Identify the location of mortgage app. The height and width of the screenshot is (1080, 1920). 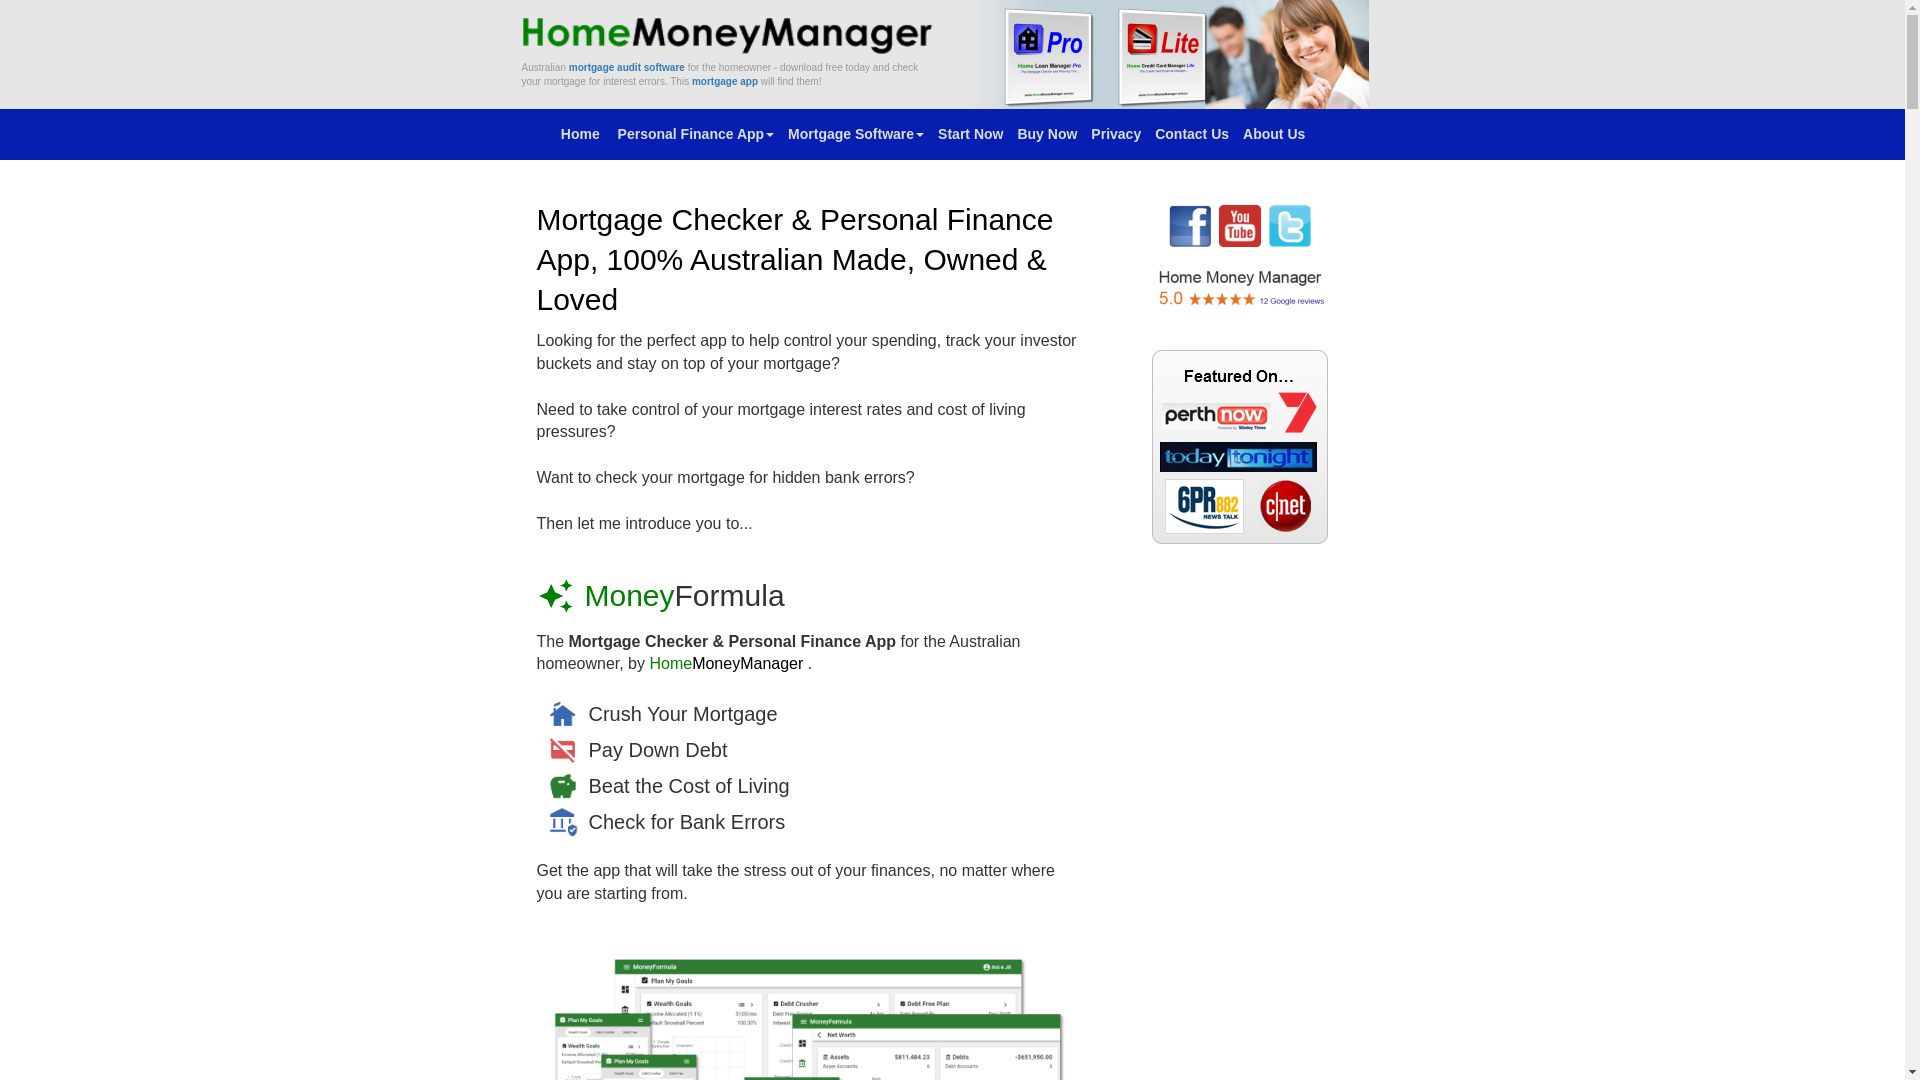
(725, 82).